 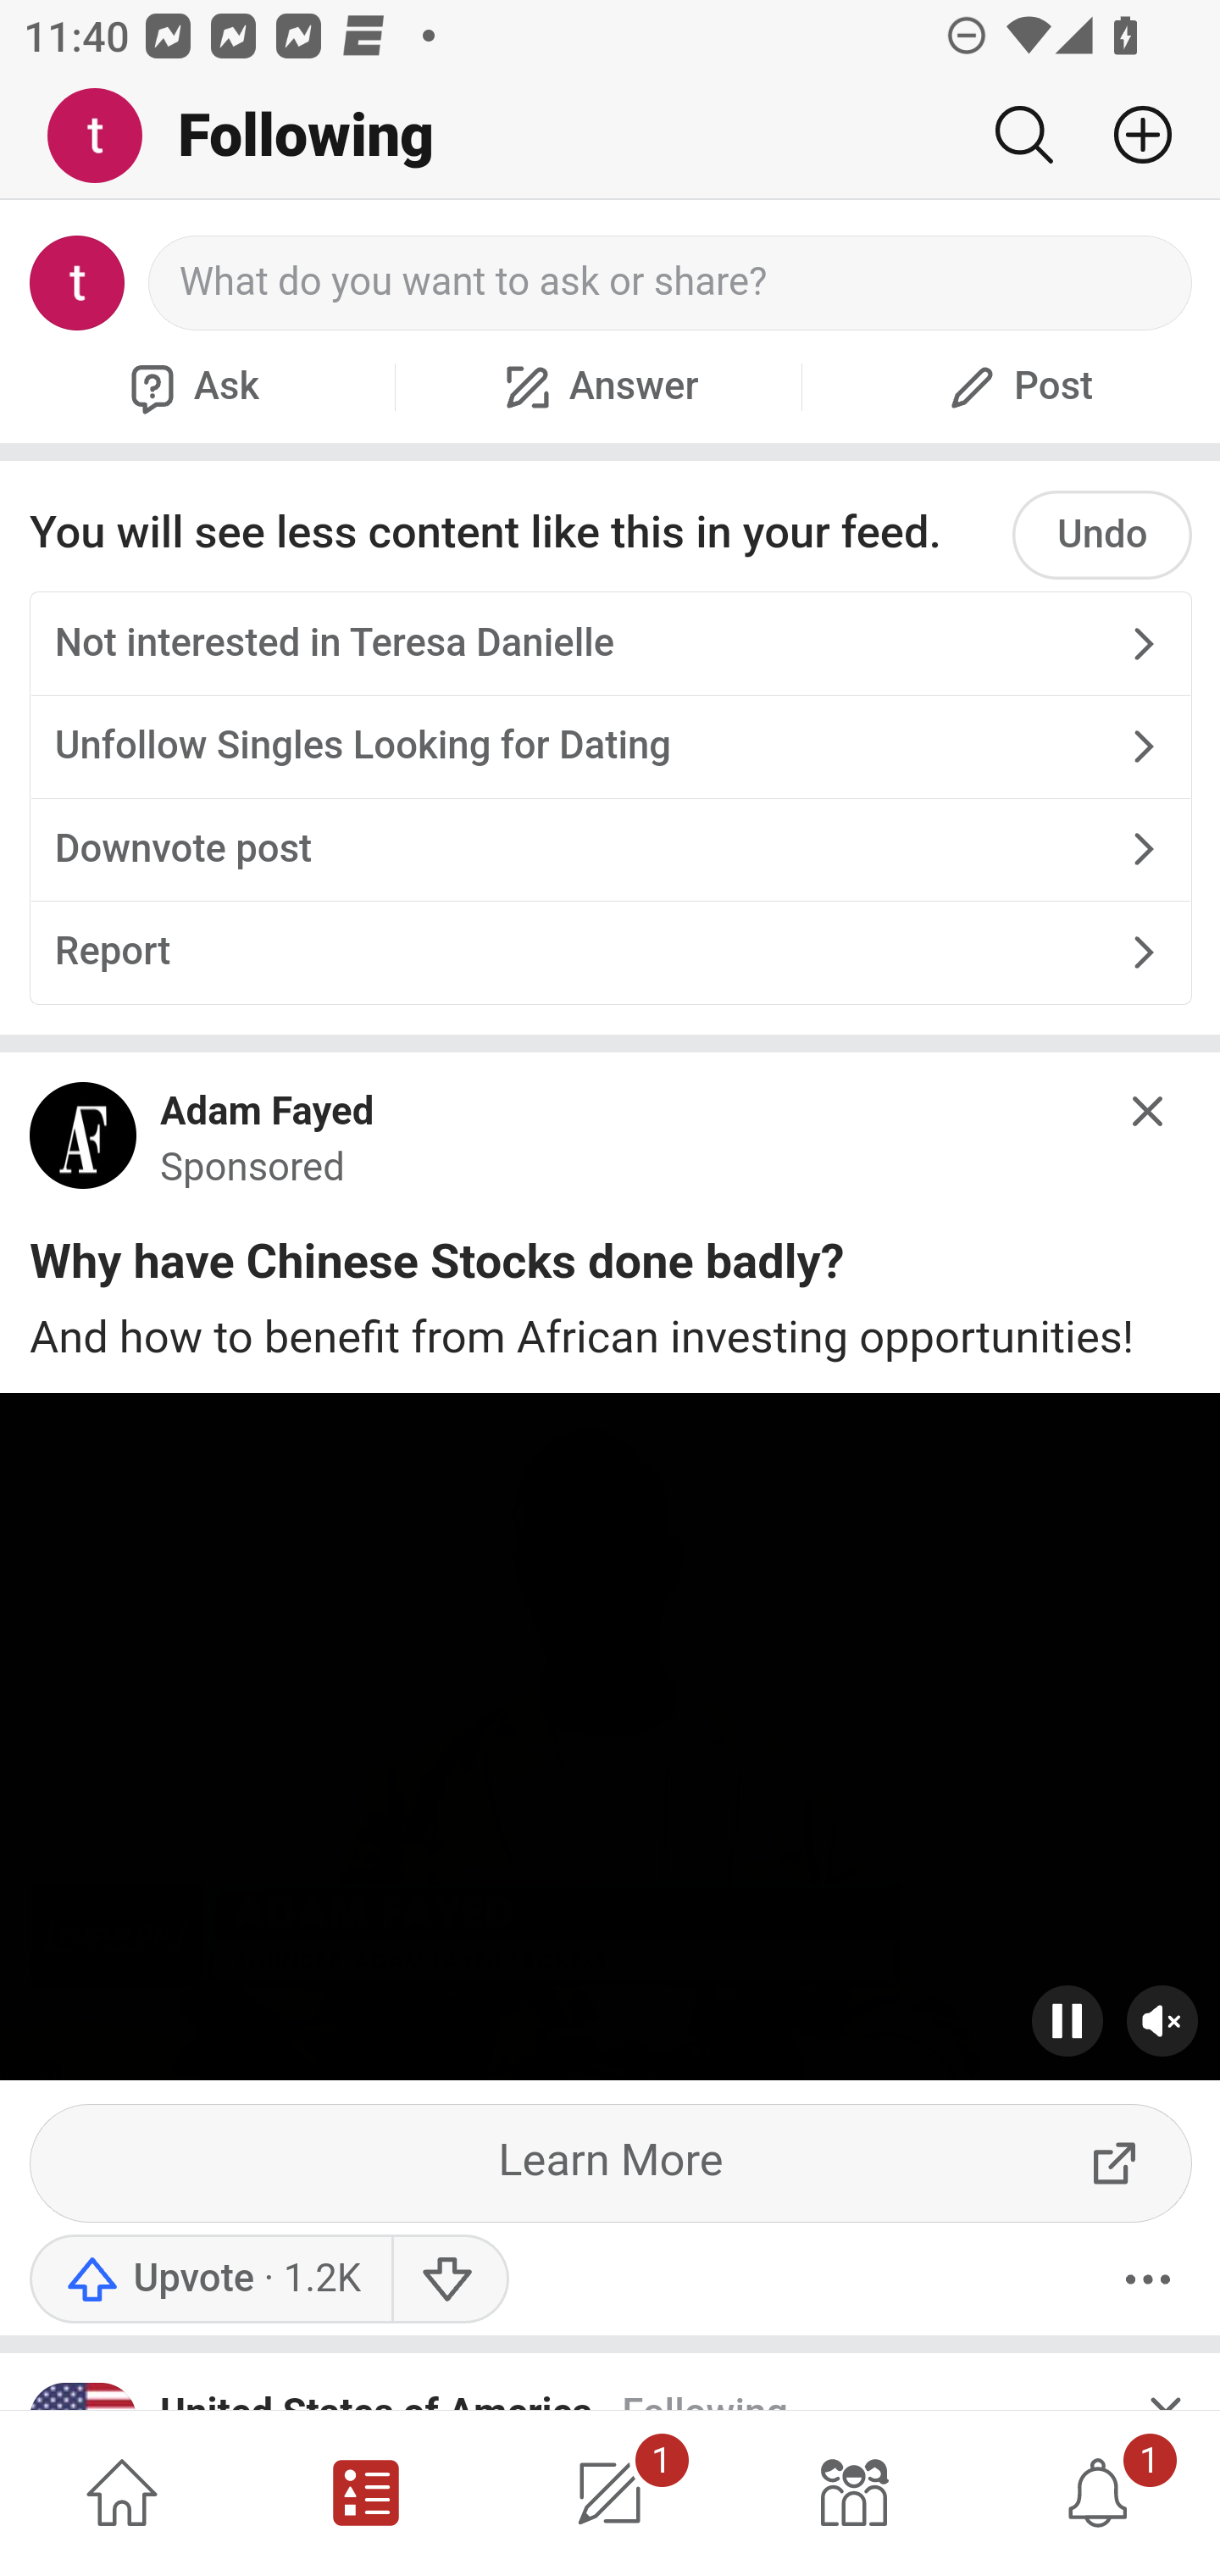 What do you see at coordinates (1149, 1112) in the screenshot?
I see `Hide` at bounding box center [1149, 1112].